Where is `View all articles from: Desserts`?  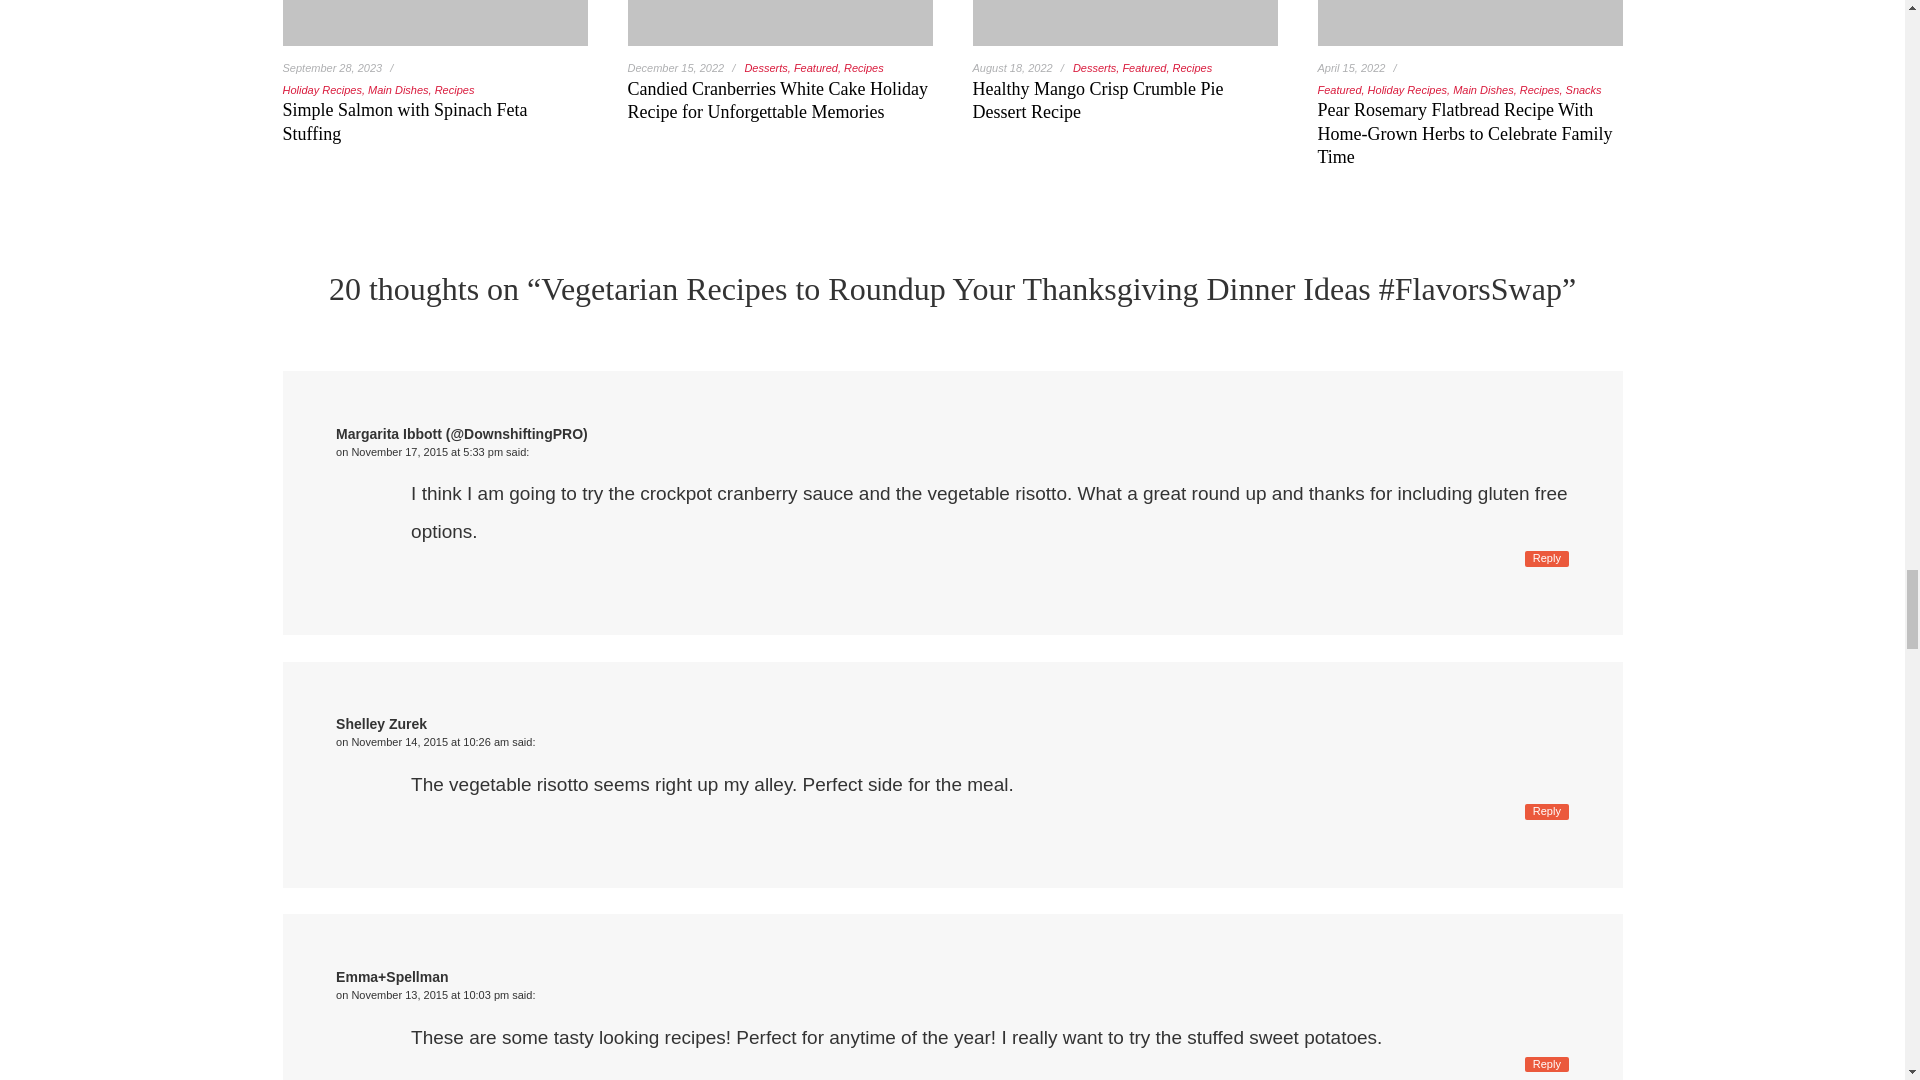 View all articles from: Desserts is located at coordinates (766, 68).